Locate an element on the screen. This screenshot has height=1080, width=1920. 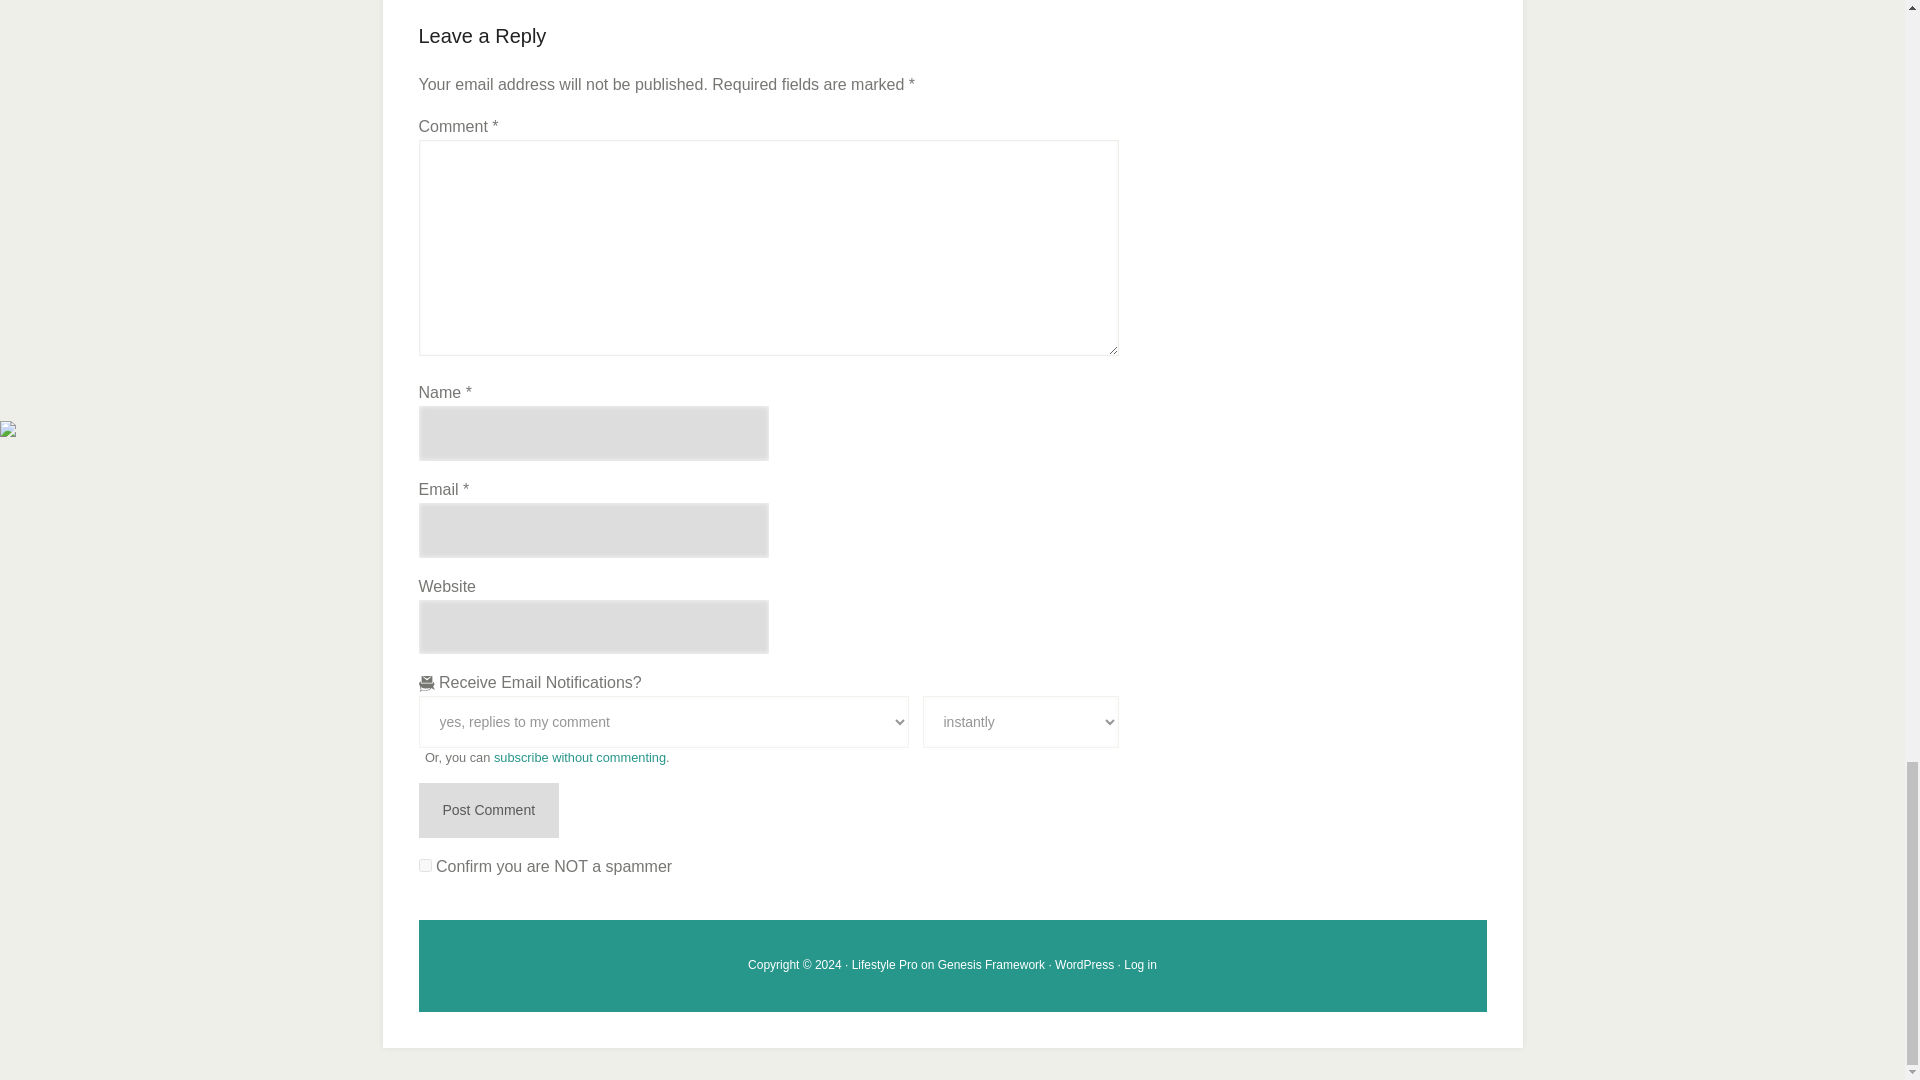
subscribe without commenting is located at coordinates (580, 756).